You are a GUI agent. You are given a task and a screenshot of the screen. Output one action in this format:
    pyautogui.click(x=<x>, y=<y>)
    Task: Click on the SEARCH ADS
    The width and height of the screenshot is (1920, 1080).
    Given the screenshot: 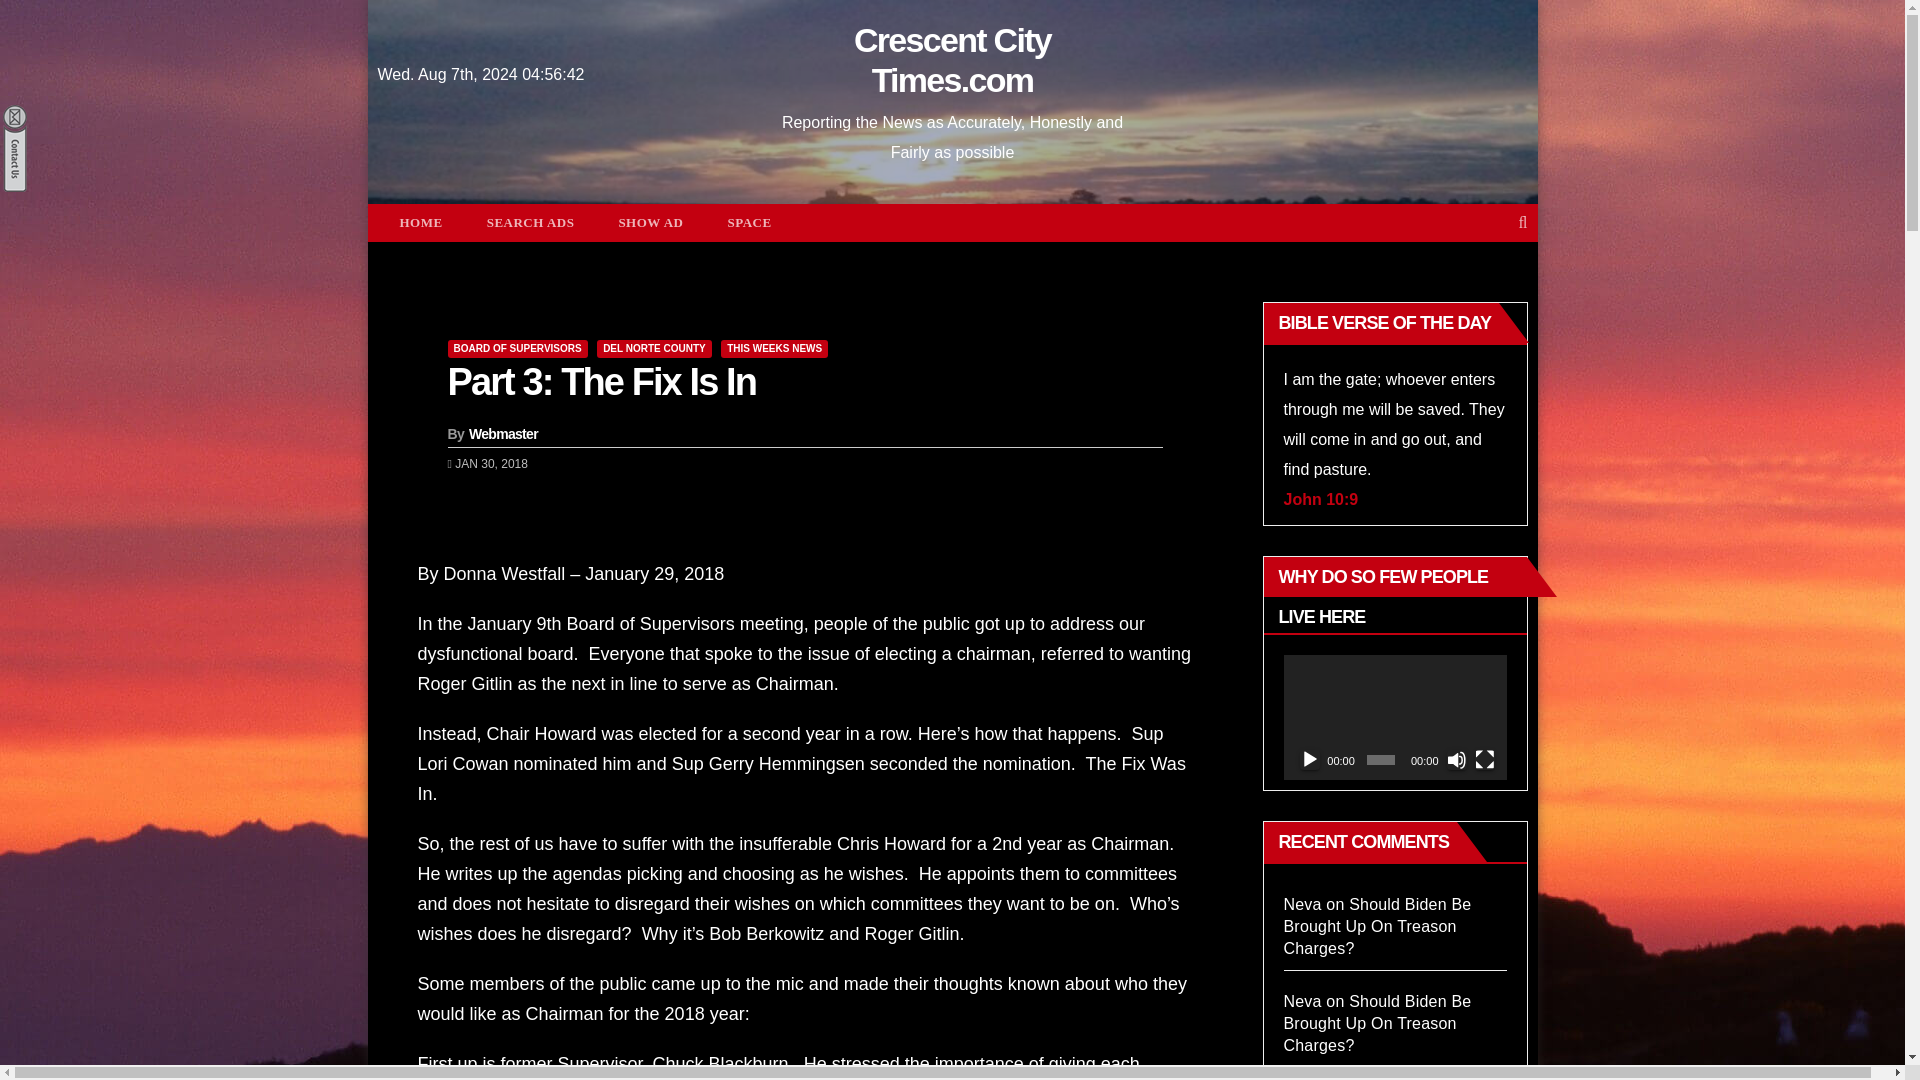 What is the action you would take?
    pyautogui.click(x=530, y=222)
    